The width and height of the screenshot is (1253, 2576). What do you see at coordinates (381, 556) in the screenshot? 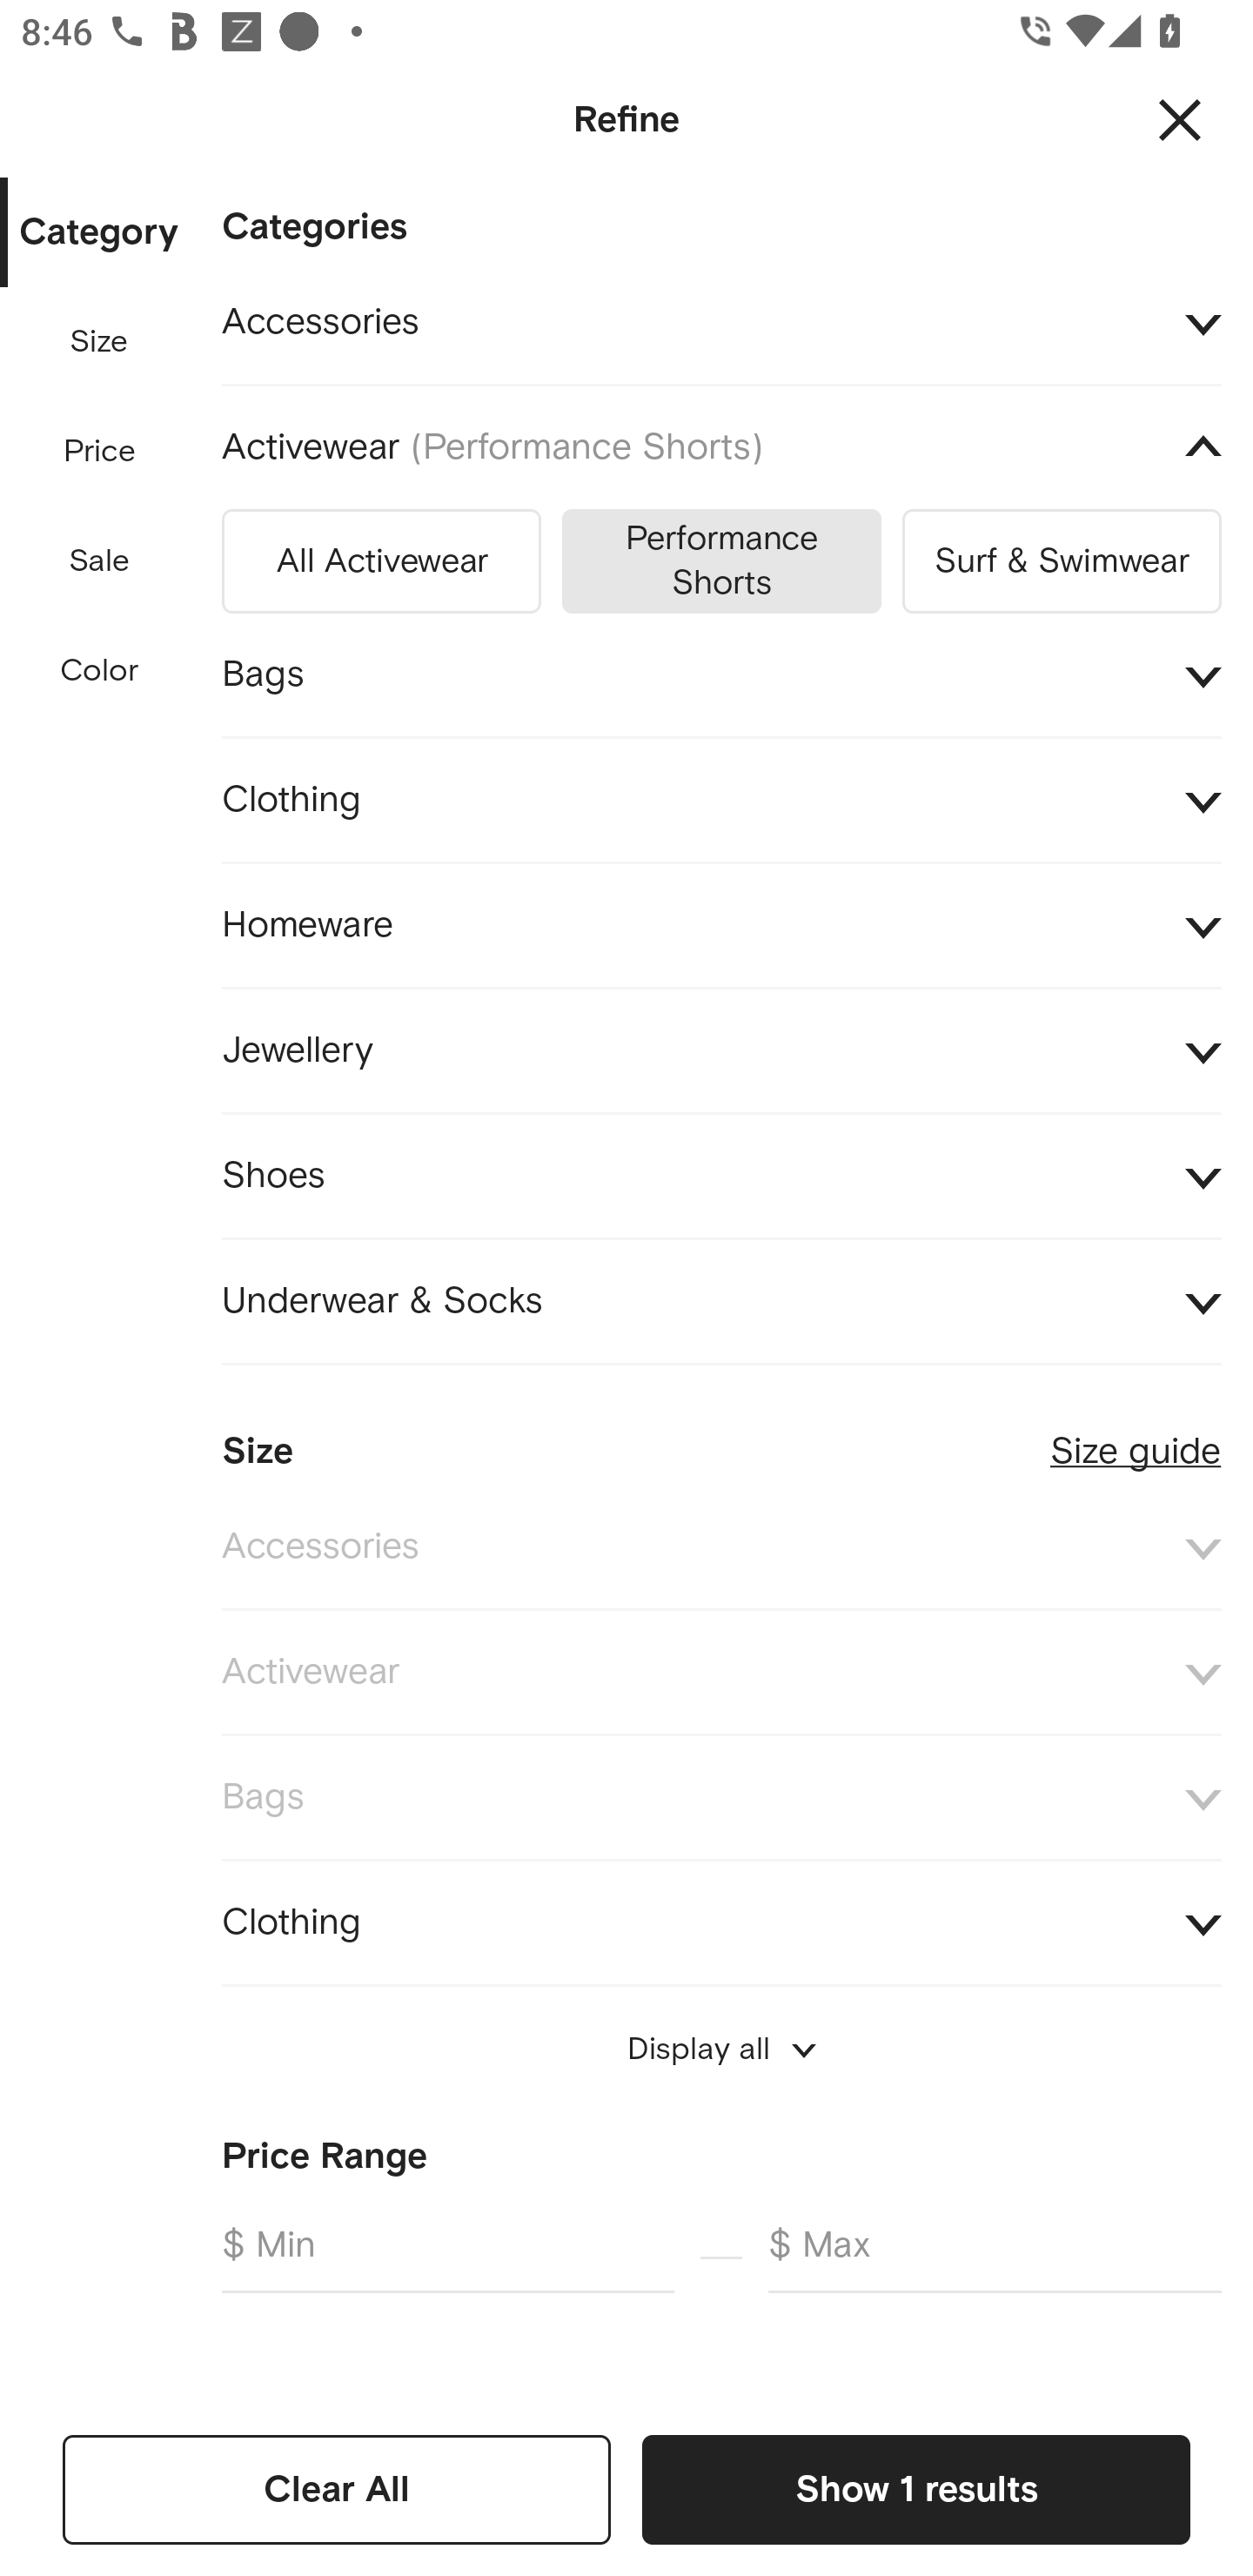
I see `All Activewear` at bounding box center [381, 556].